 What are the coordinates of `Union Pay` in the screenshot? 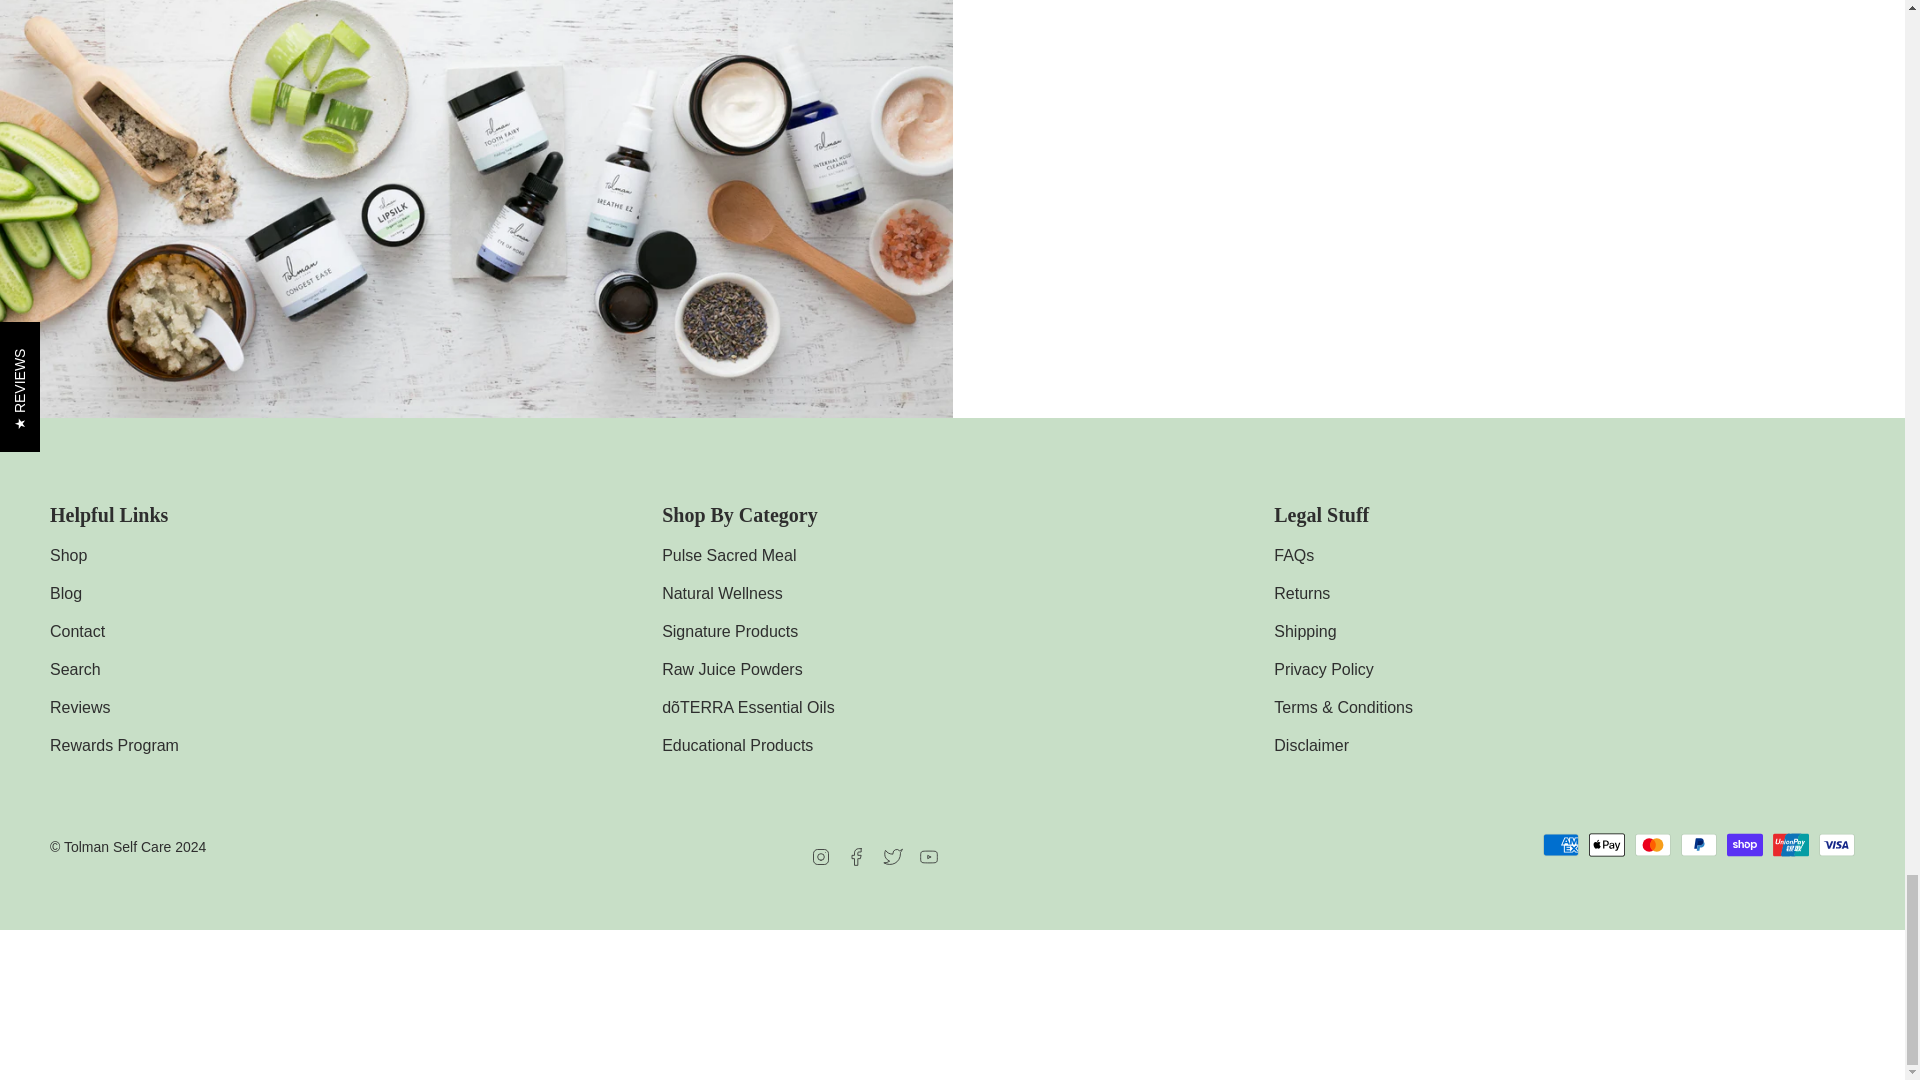 It's located at (1790, 844).